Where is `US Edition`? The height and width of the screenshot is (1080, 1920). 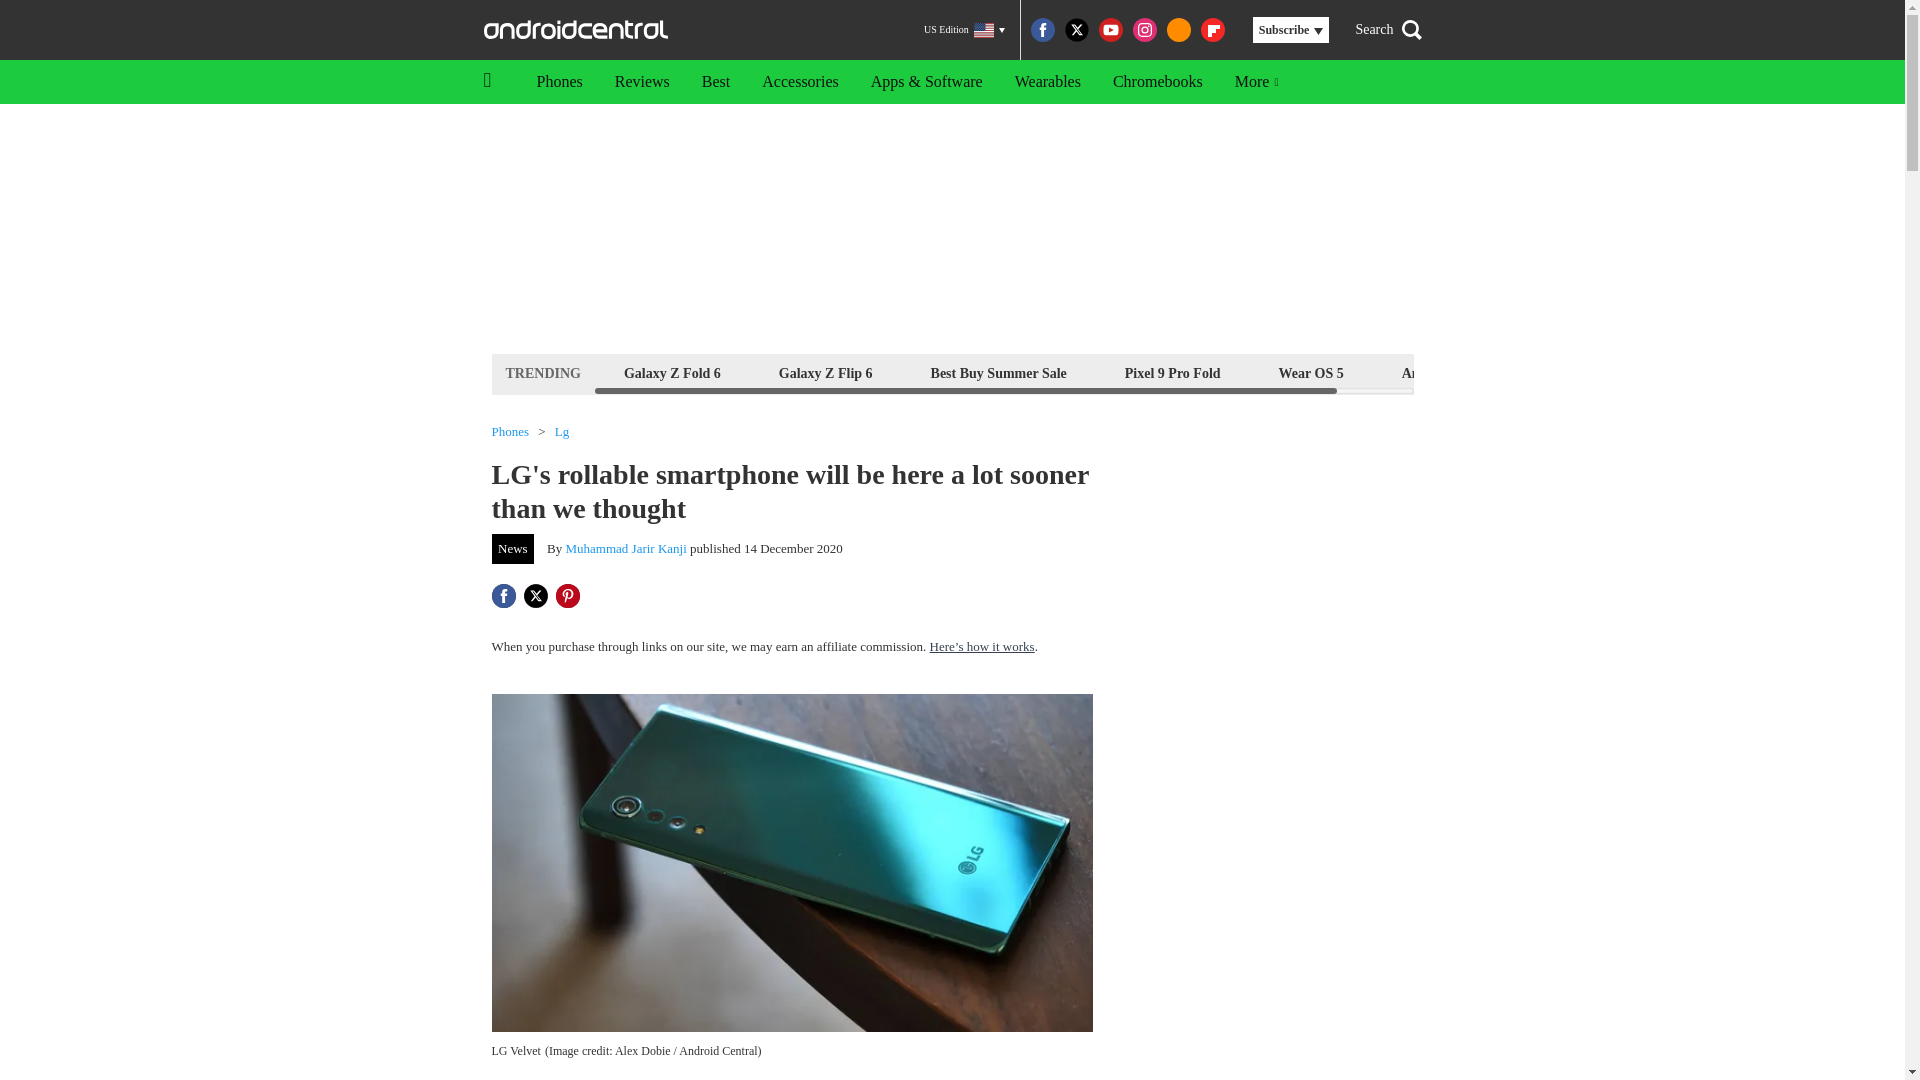
US Edition is located at coordinates (964, 30).